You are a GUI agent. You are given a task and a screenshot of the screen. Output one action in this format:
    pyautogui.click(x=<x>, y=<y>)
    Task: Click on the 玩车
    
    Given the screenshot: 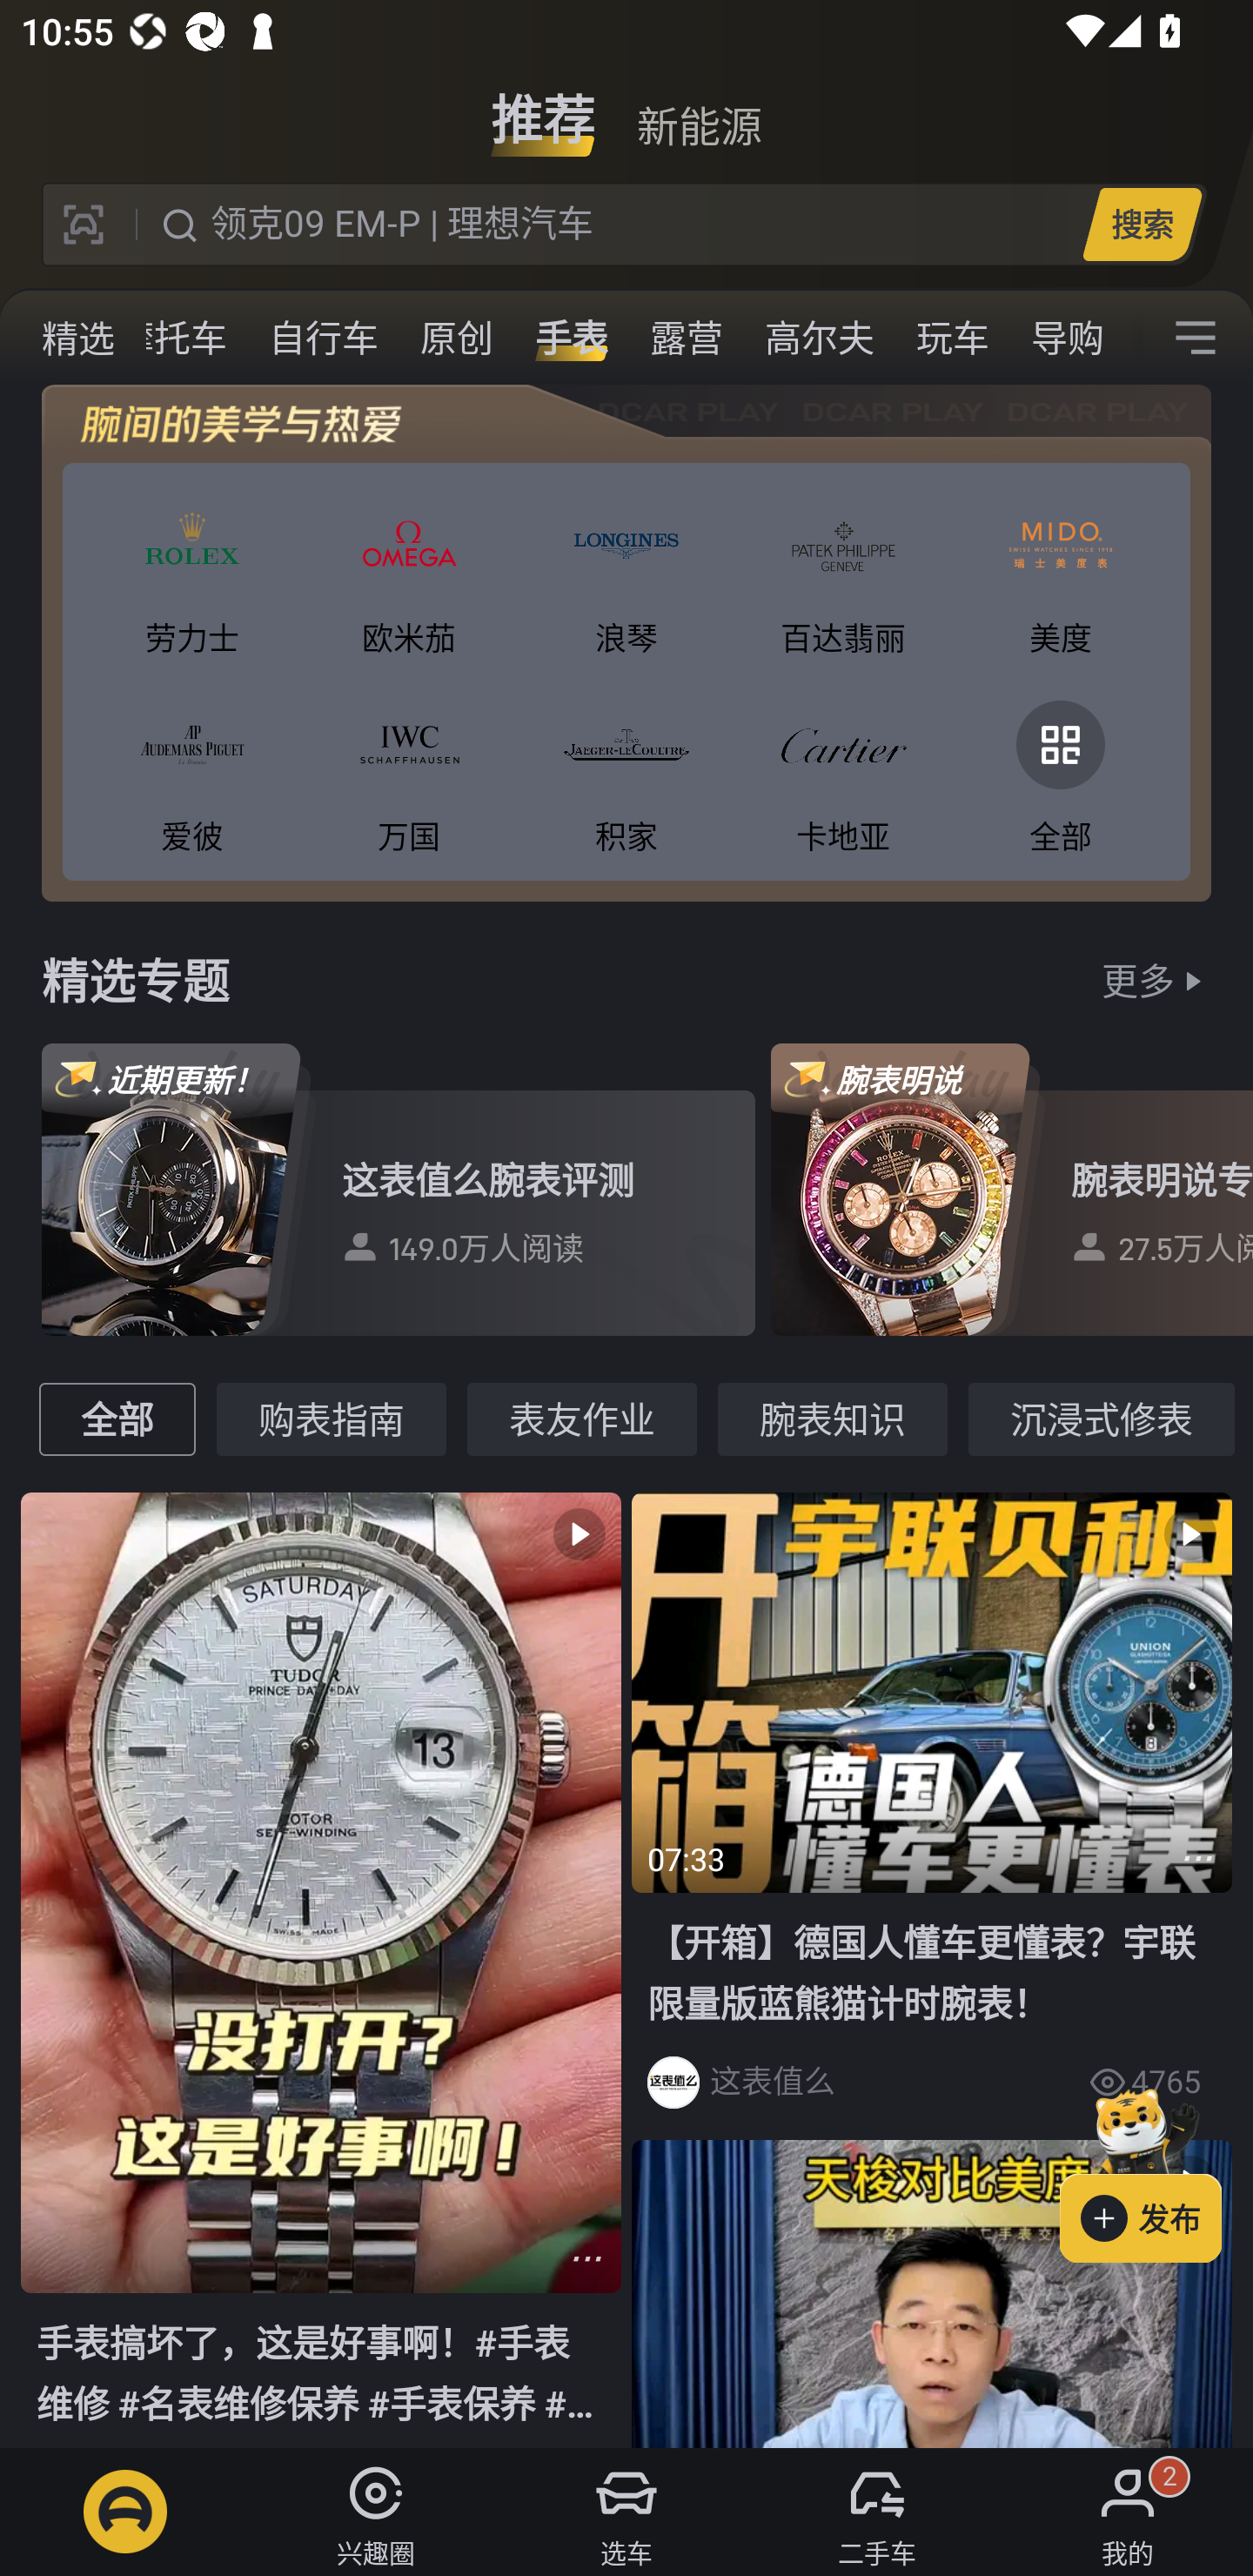 What is the action you would take?
    pyautogui.click(x=952, y=338)
    